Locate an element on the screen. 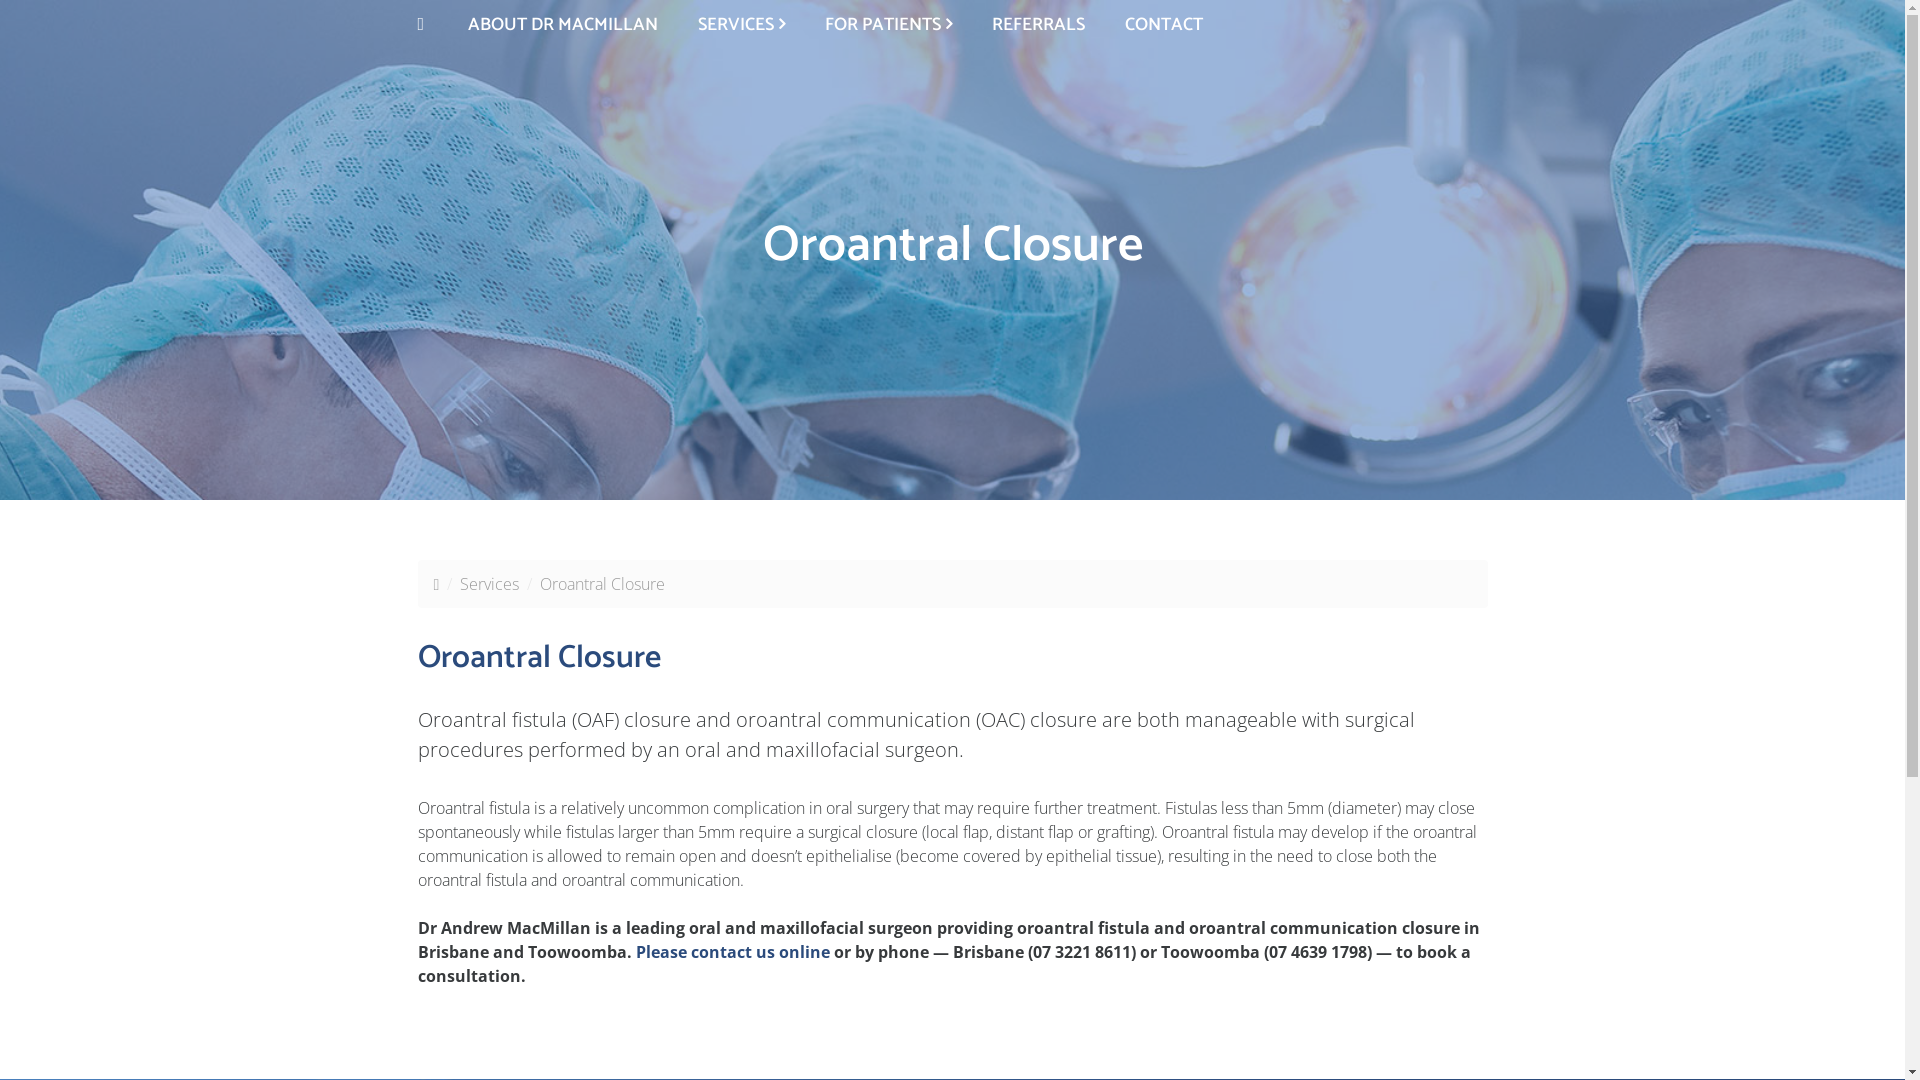 The width and height of the screenshot is (1920, 1080). FOR PATIENTS is located at coordinates (888, 24).